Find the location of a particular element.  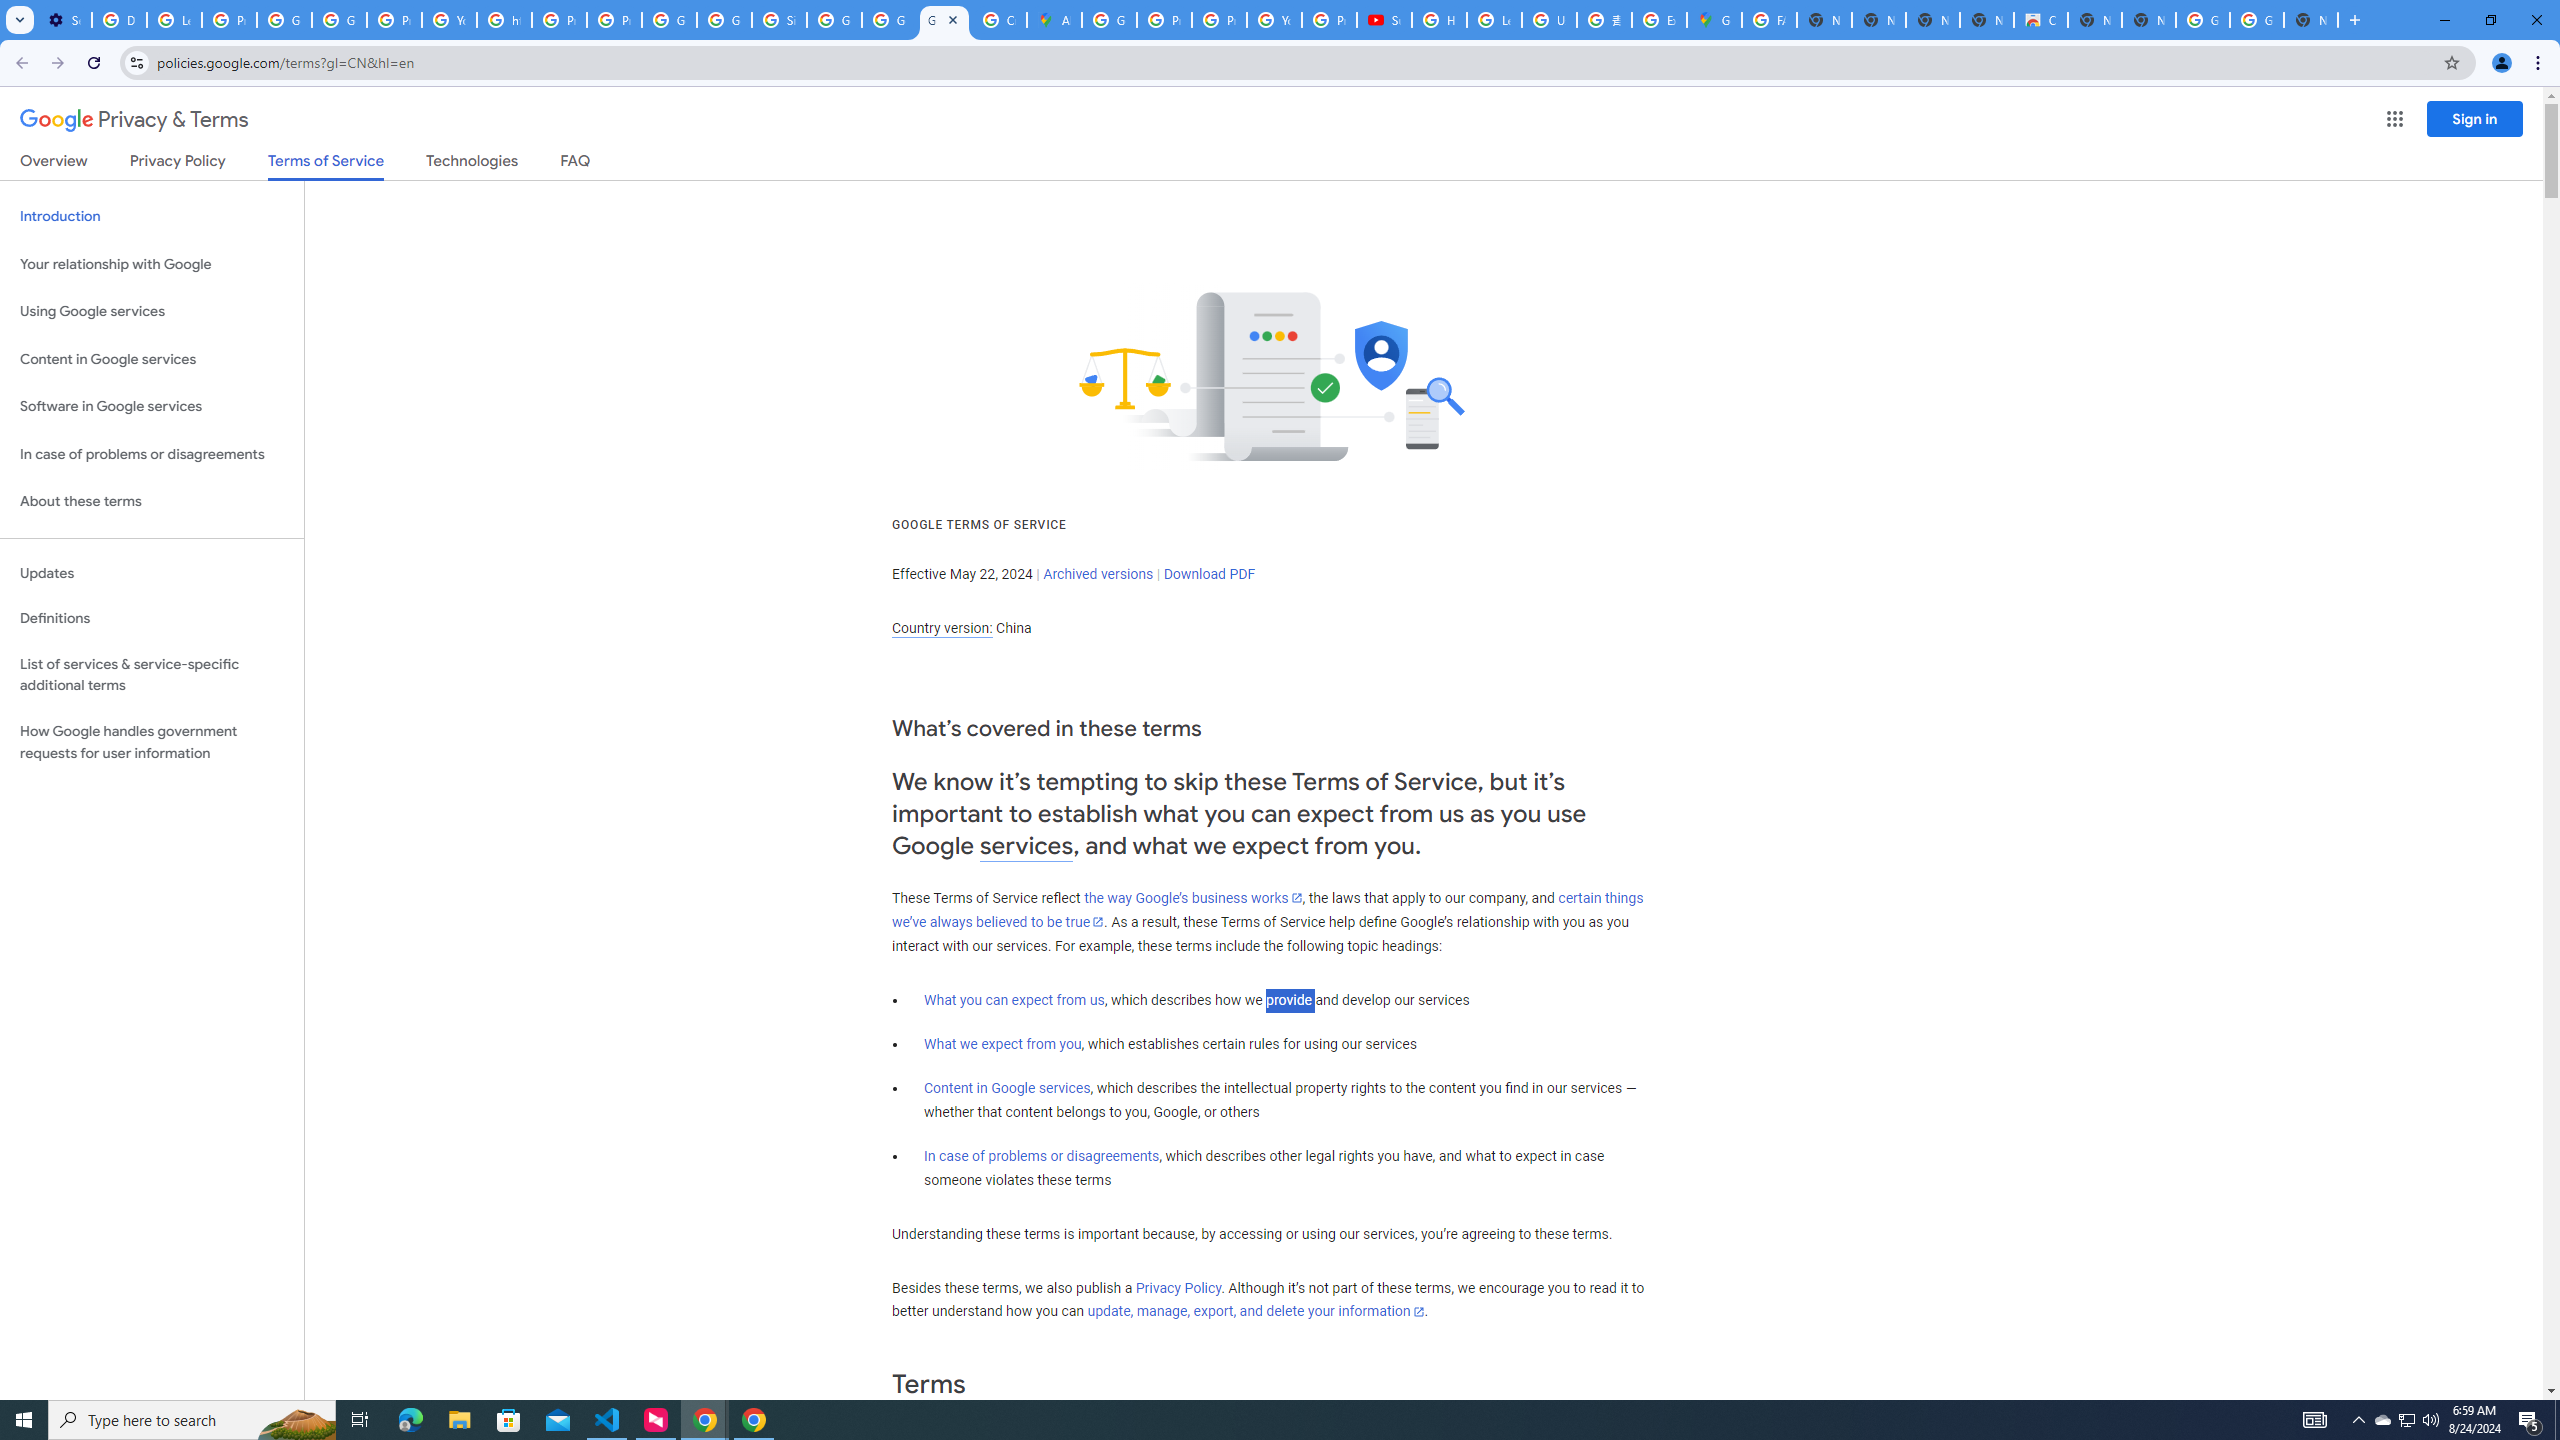

Privacy & Terms is located at coordinates (134, 120).